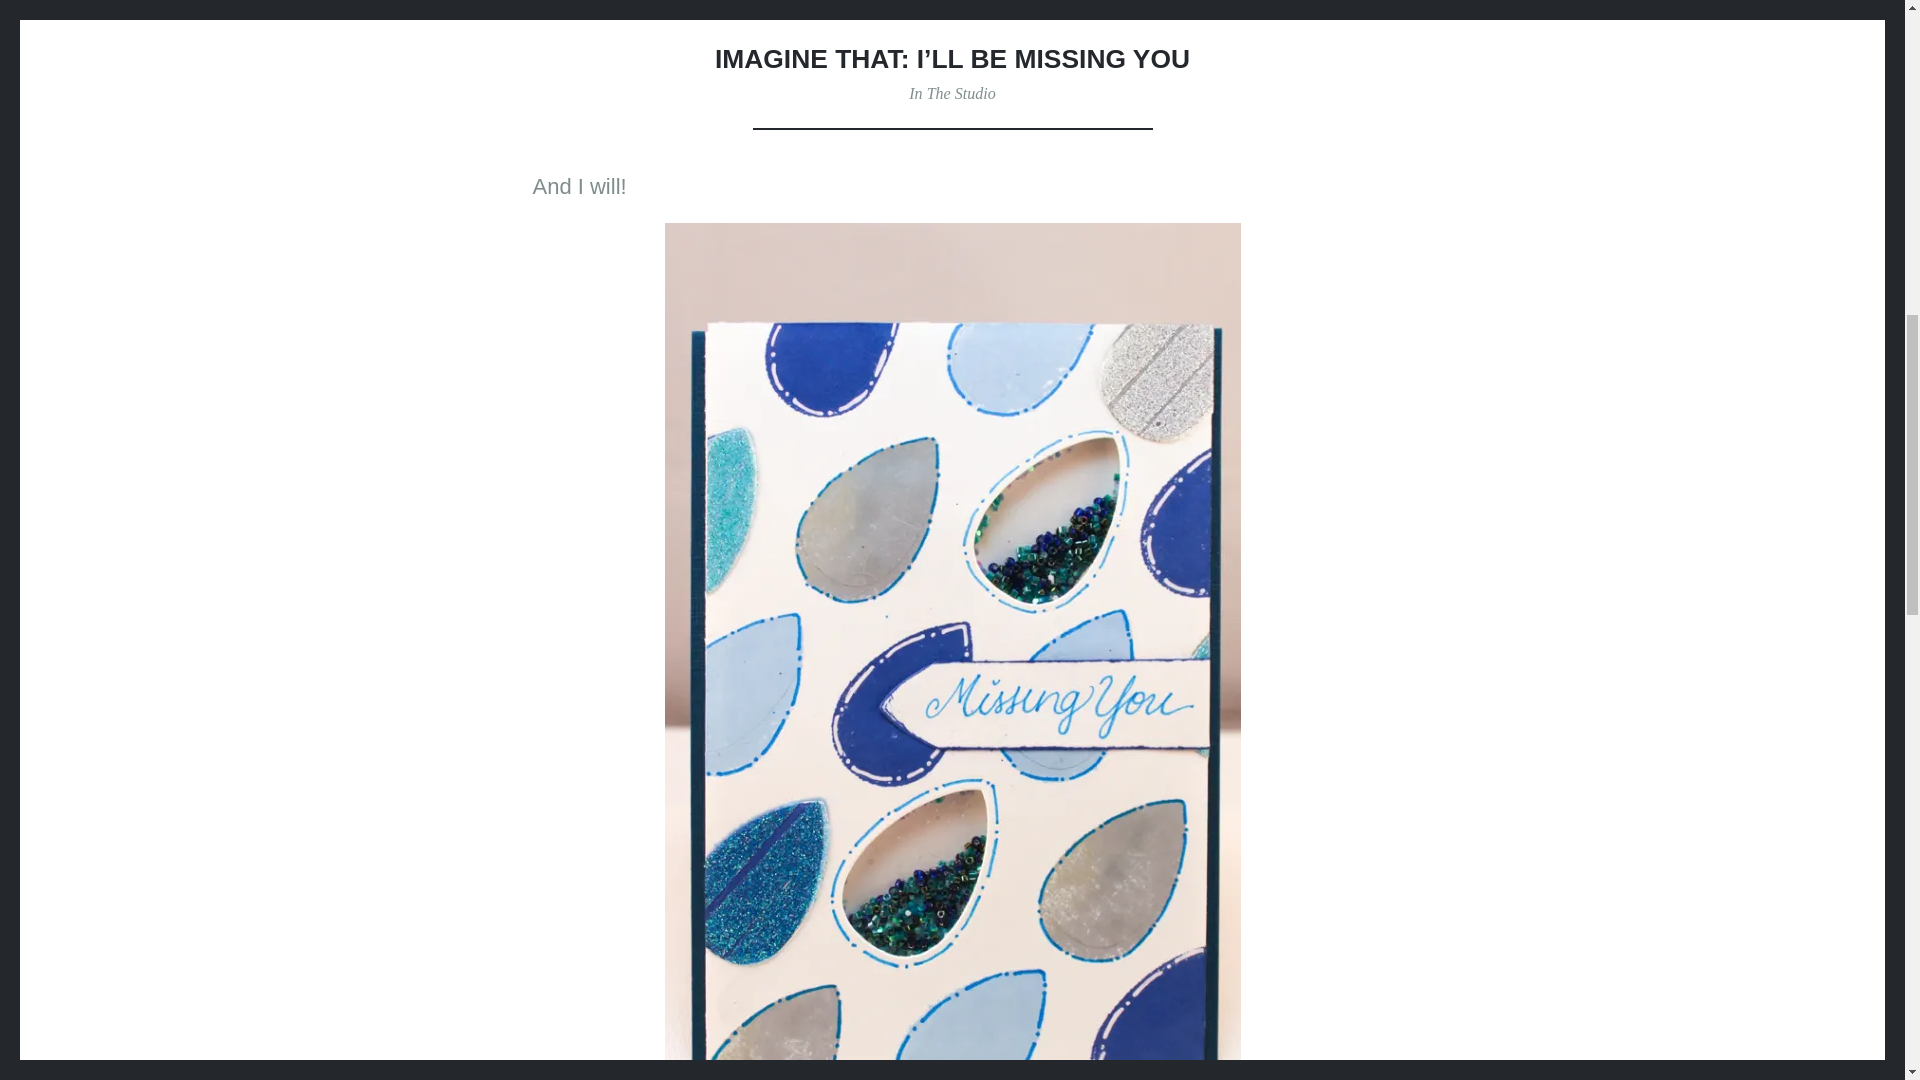 The height and width of the screenshot is (1080, 1920). What do you see at coordinates (951, 93) in the screenshot?
I see `In The Studio` at bounding box center [951, 93].